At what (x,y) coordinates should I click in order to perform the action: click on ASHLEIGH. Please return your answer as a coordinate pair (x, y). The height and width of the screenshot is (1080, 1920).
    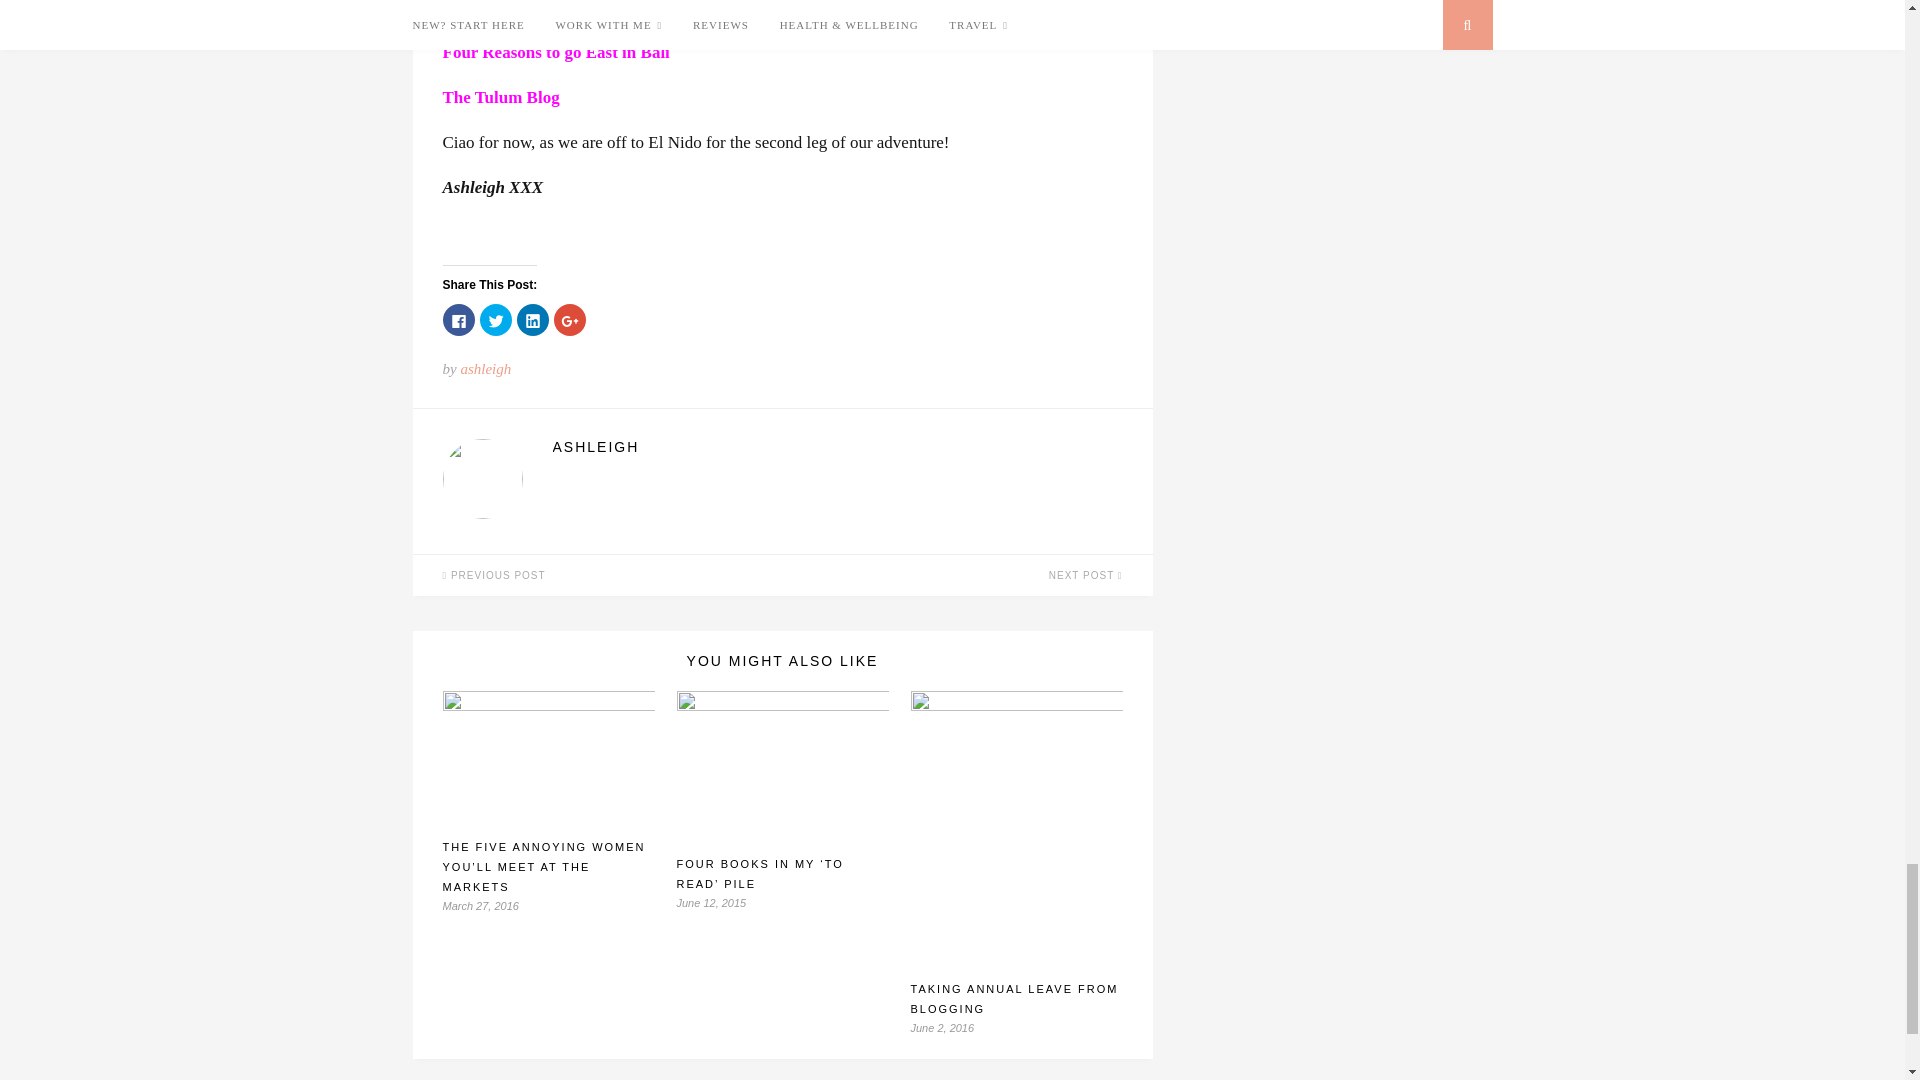
    Looking at the image, I should click on (836, 446).